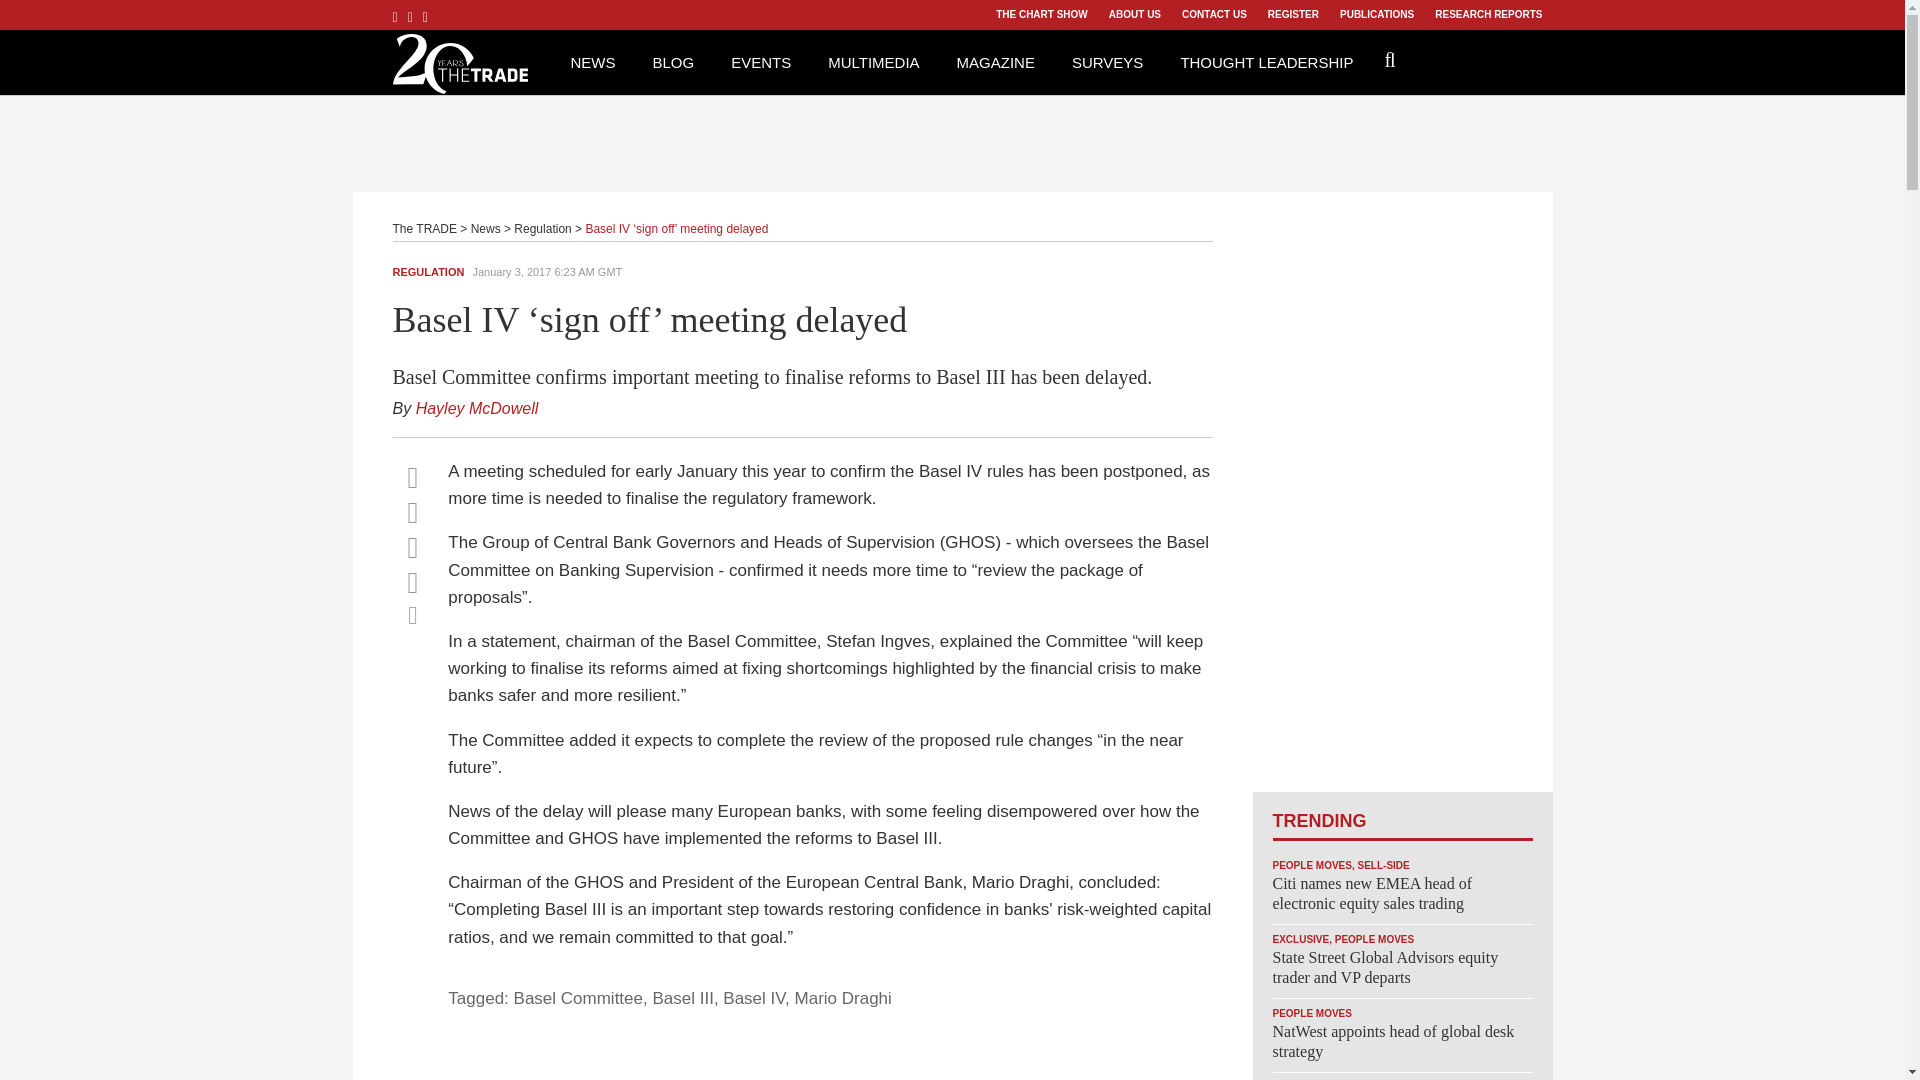  I want to click on THE CHART SHOW, so click(1041, 15).